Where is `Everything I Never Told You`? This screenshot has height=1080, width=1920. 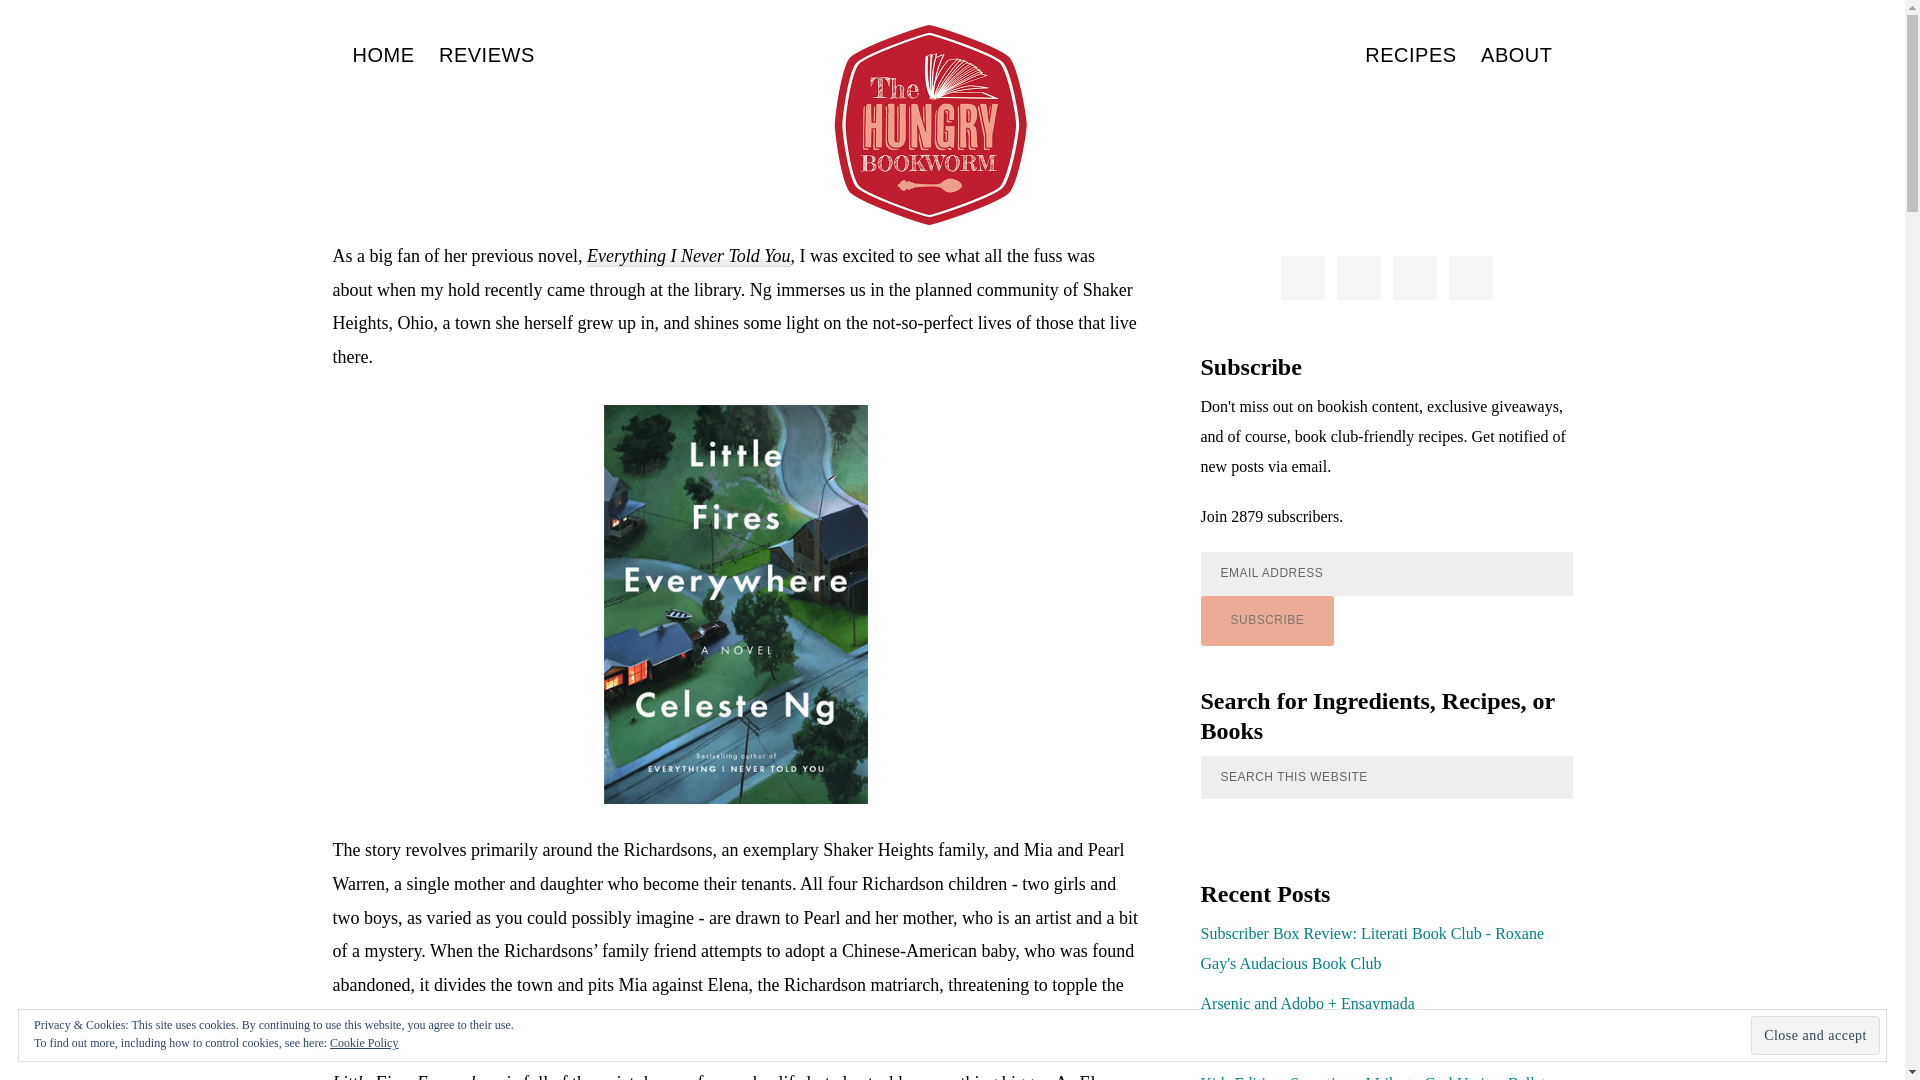
Everything I Never Told You is located at coordinates (689, 256).